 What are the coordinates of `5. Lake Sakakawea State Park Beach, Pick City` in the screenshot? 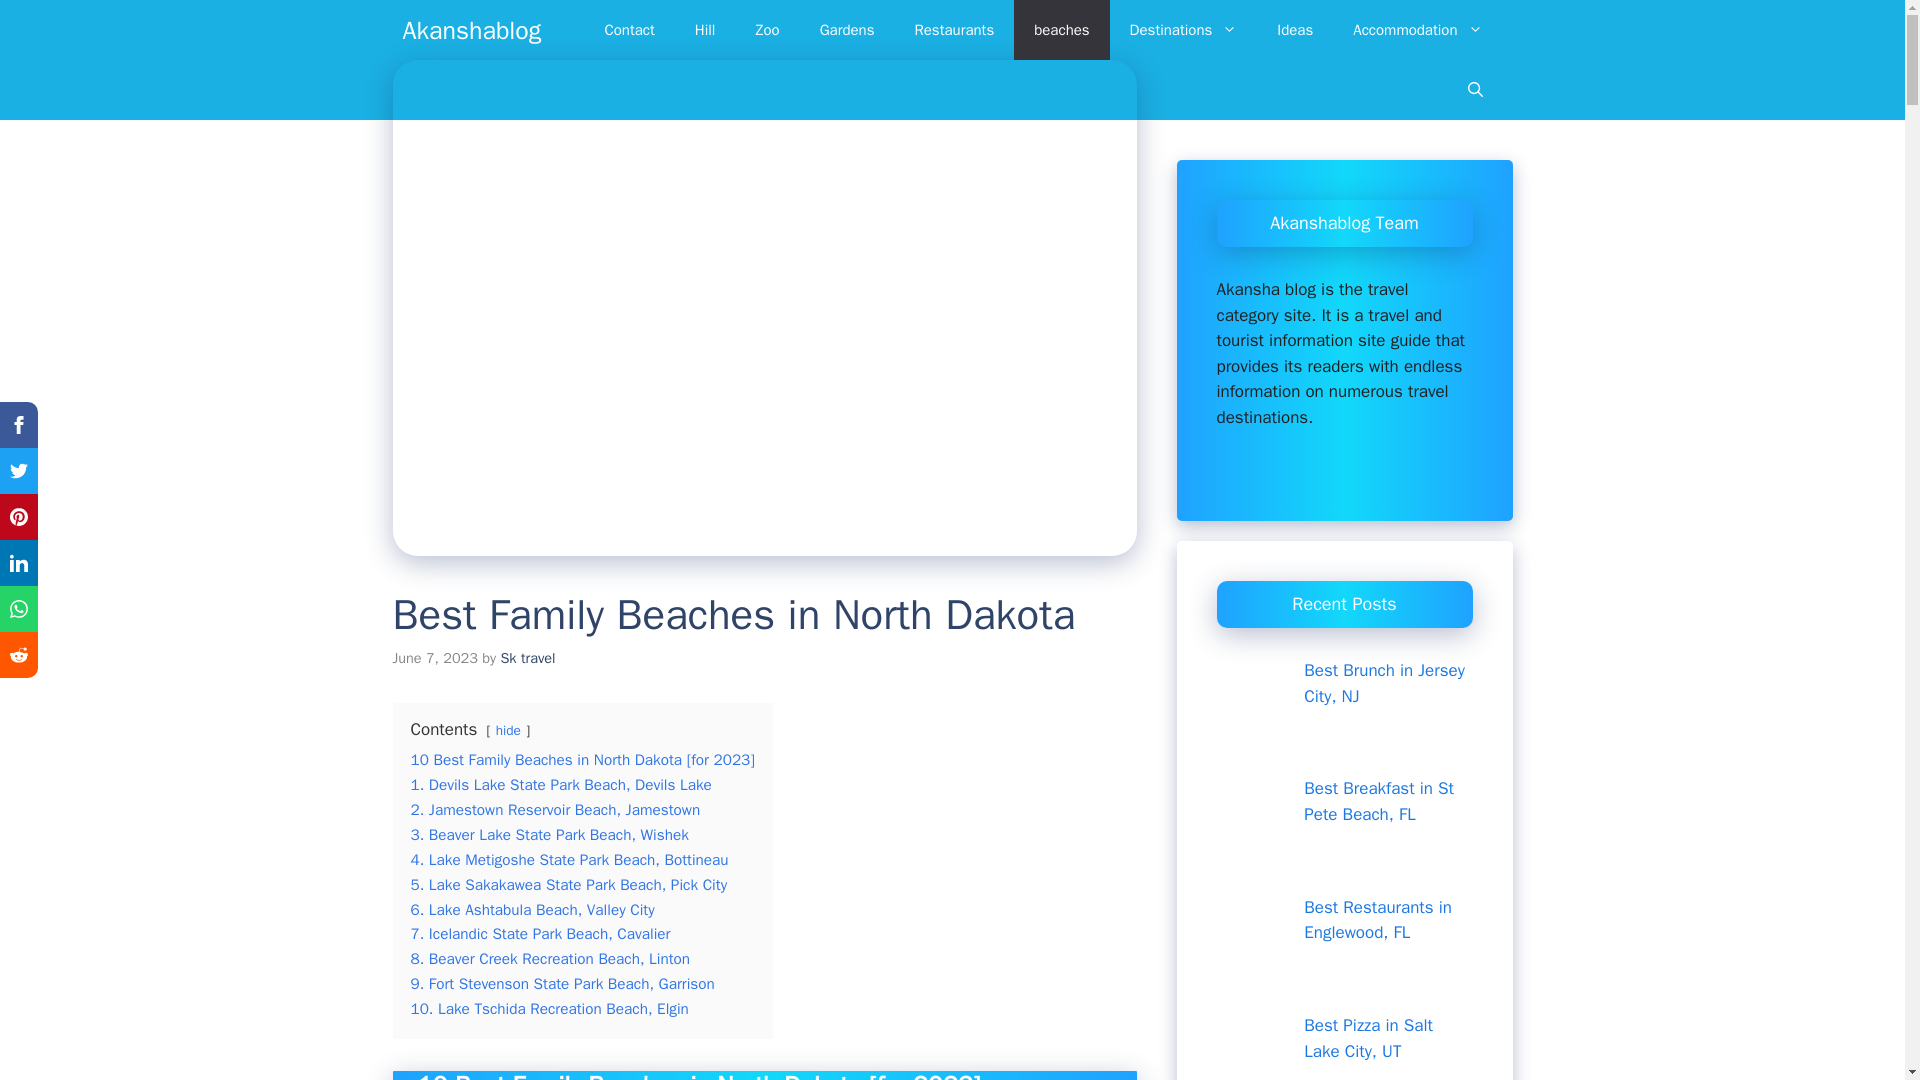 It's located at (568, 884).